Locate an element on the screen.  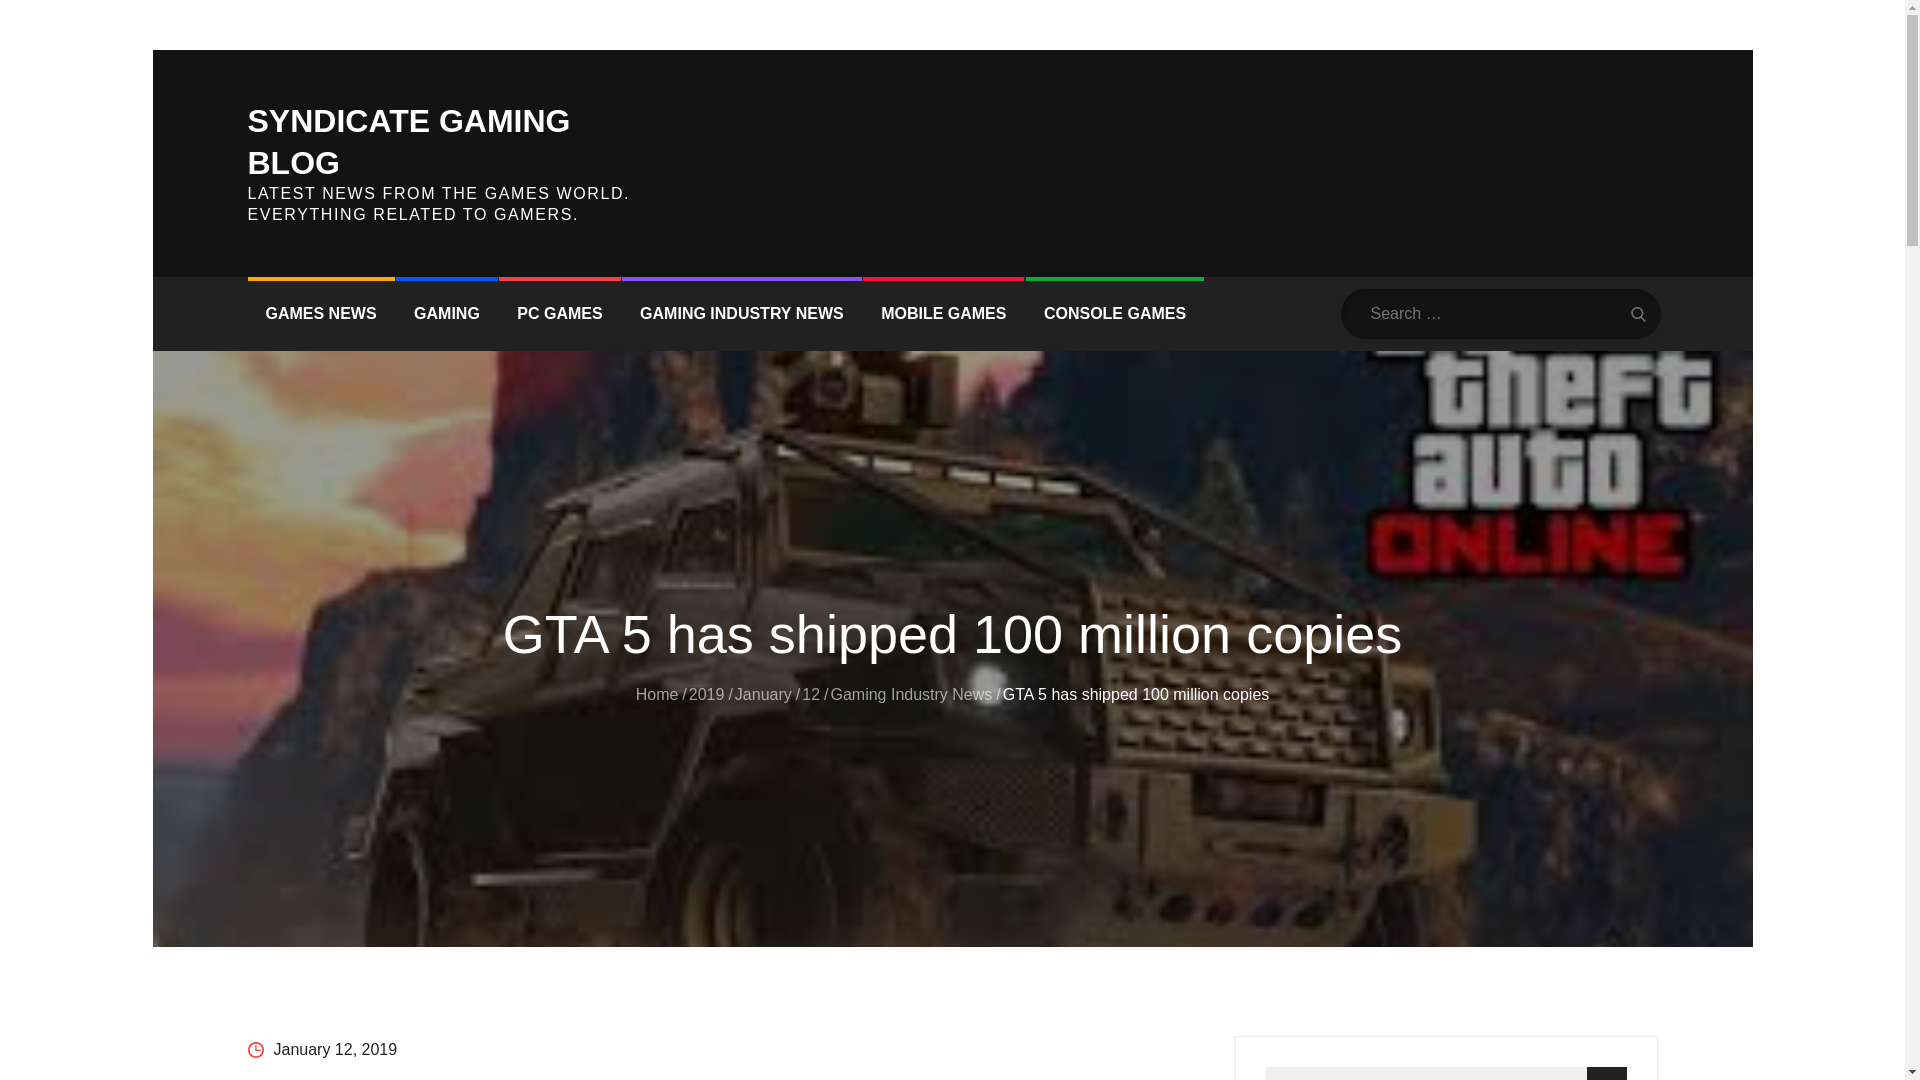
Gaming Industry News is located at coordinates (910, 694).